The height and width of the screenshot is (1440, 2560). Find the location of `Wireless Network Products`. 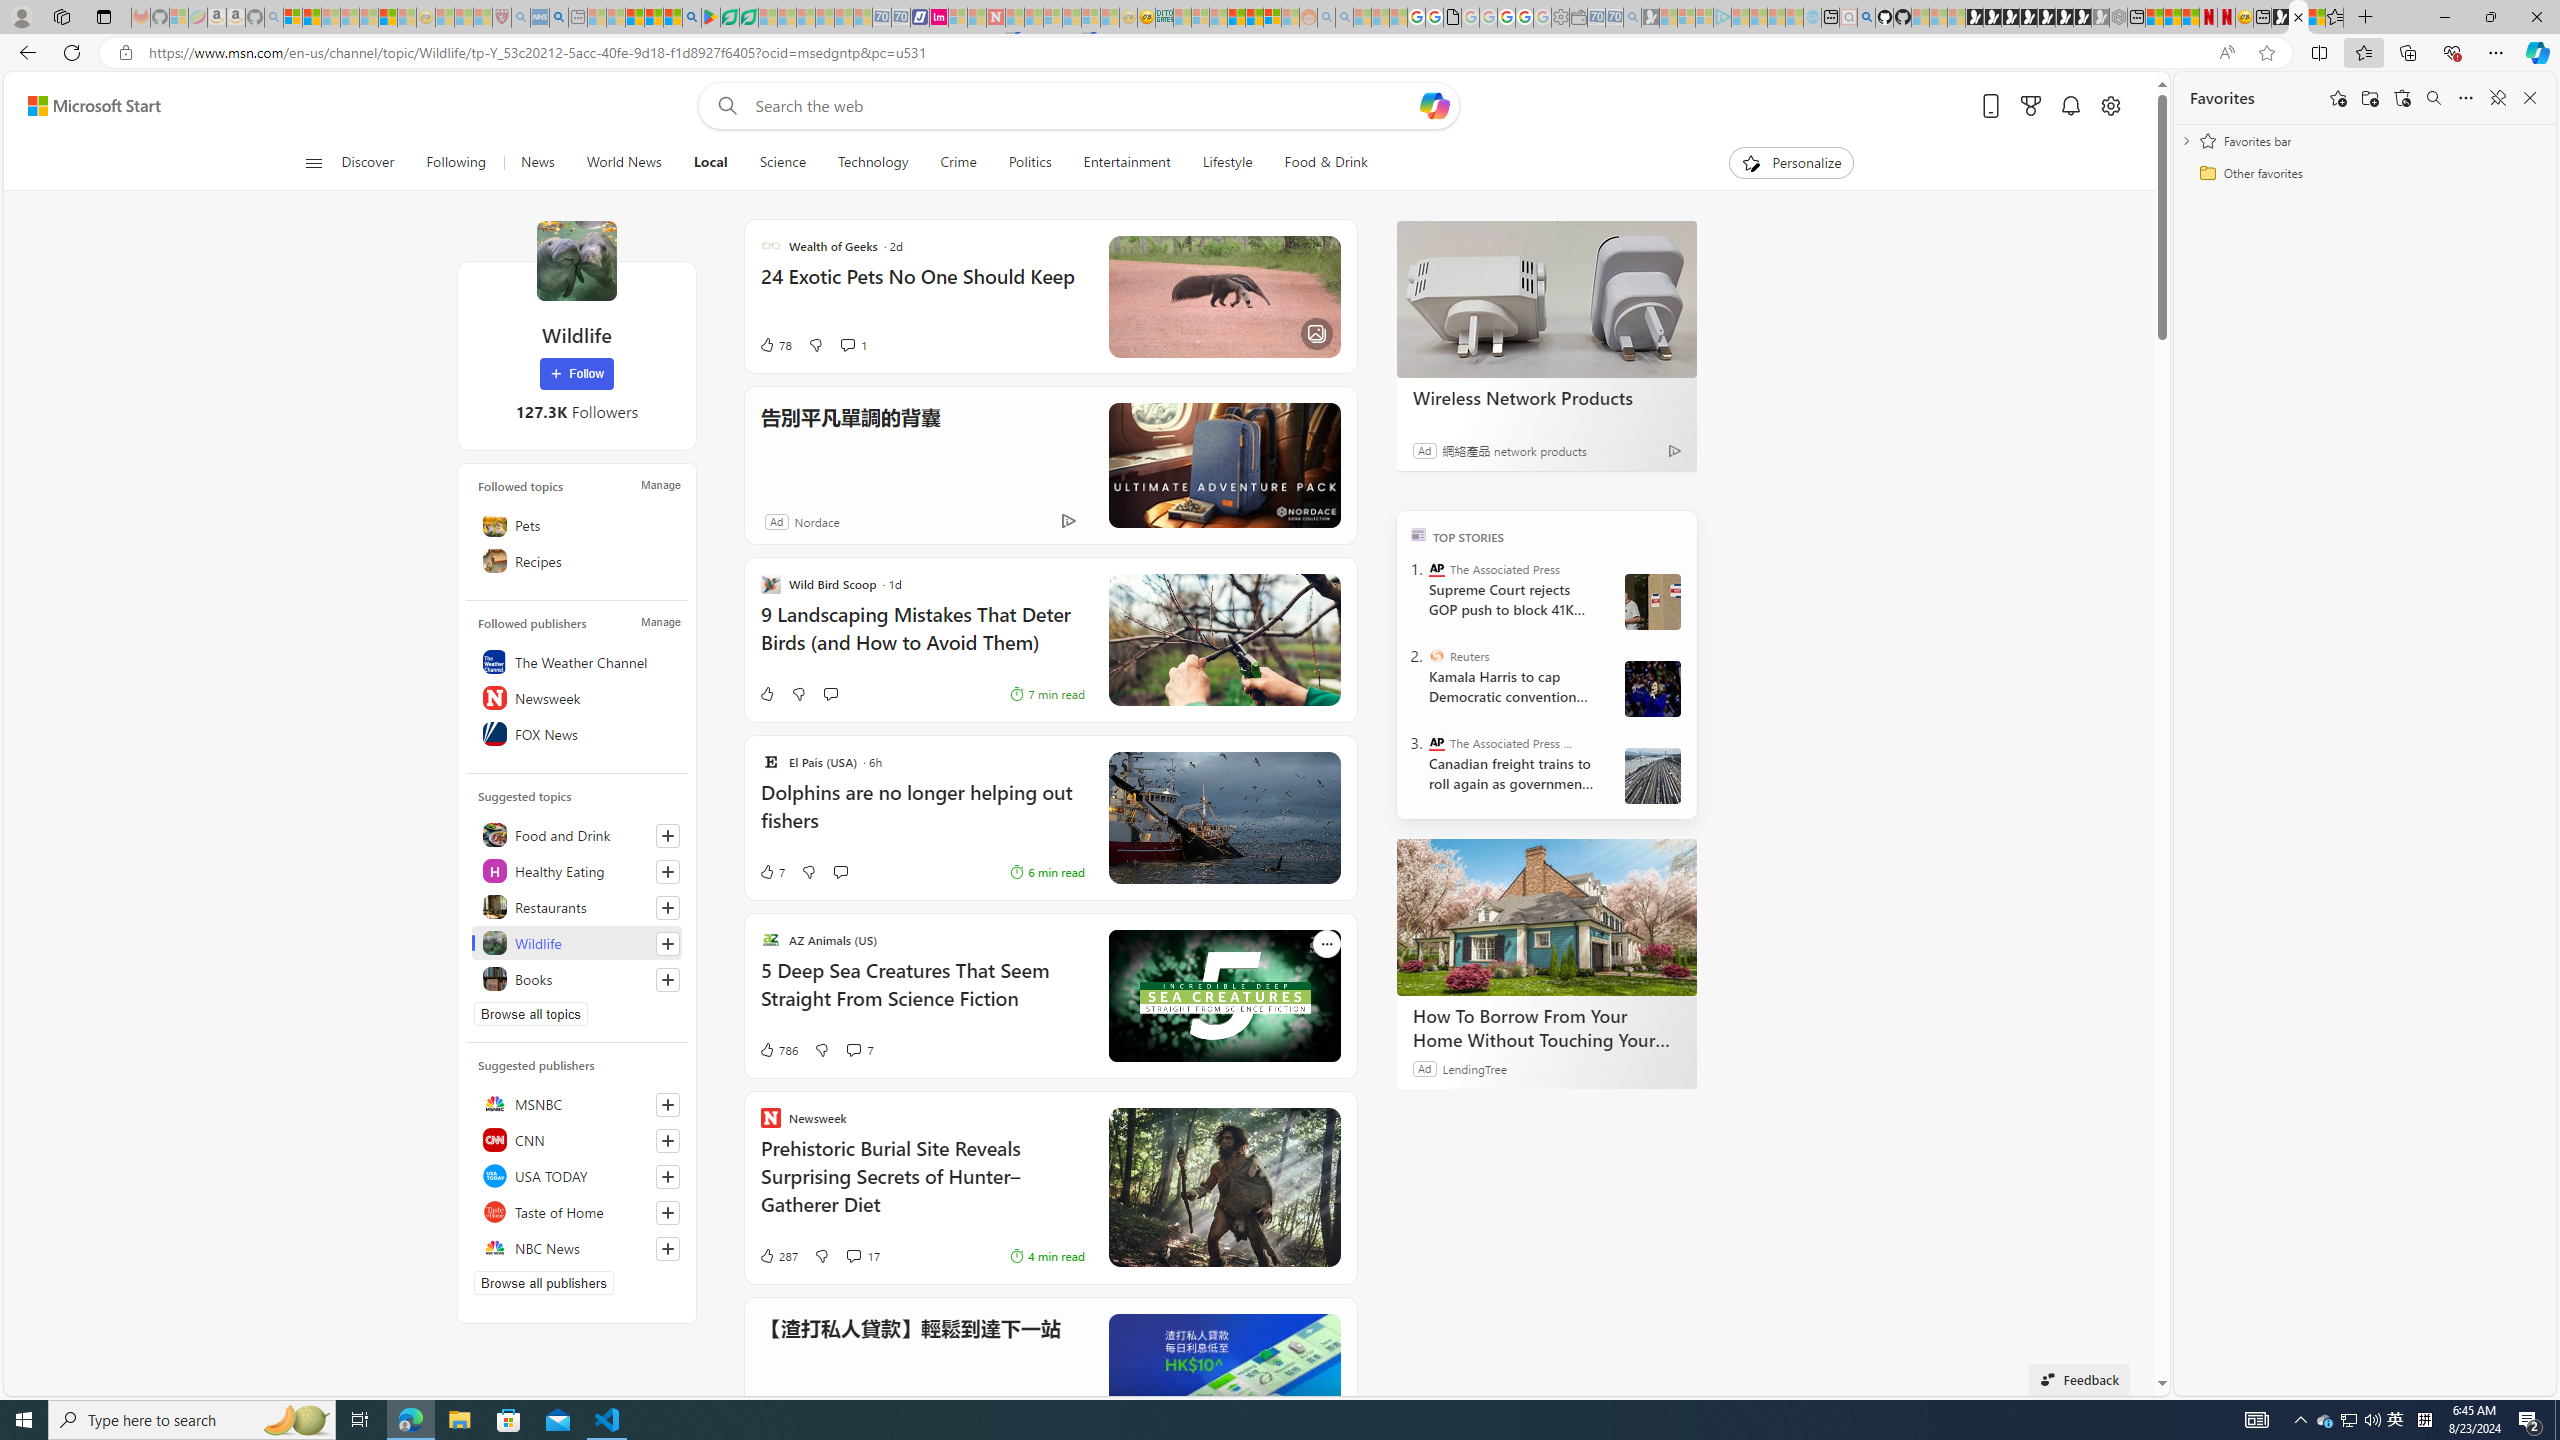

Wireless Network Products is located at coordinates (1547, 298).